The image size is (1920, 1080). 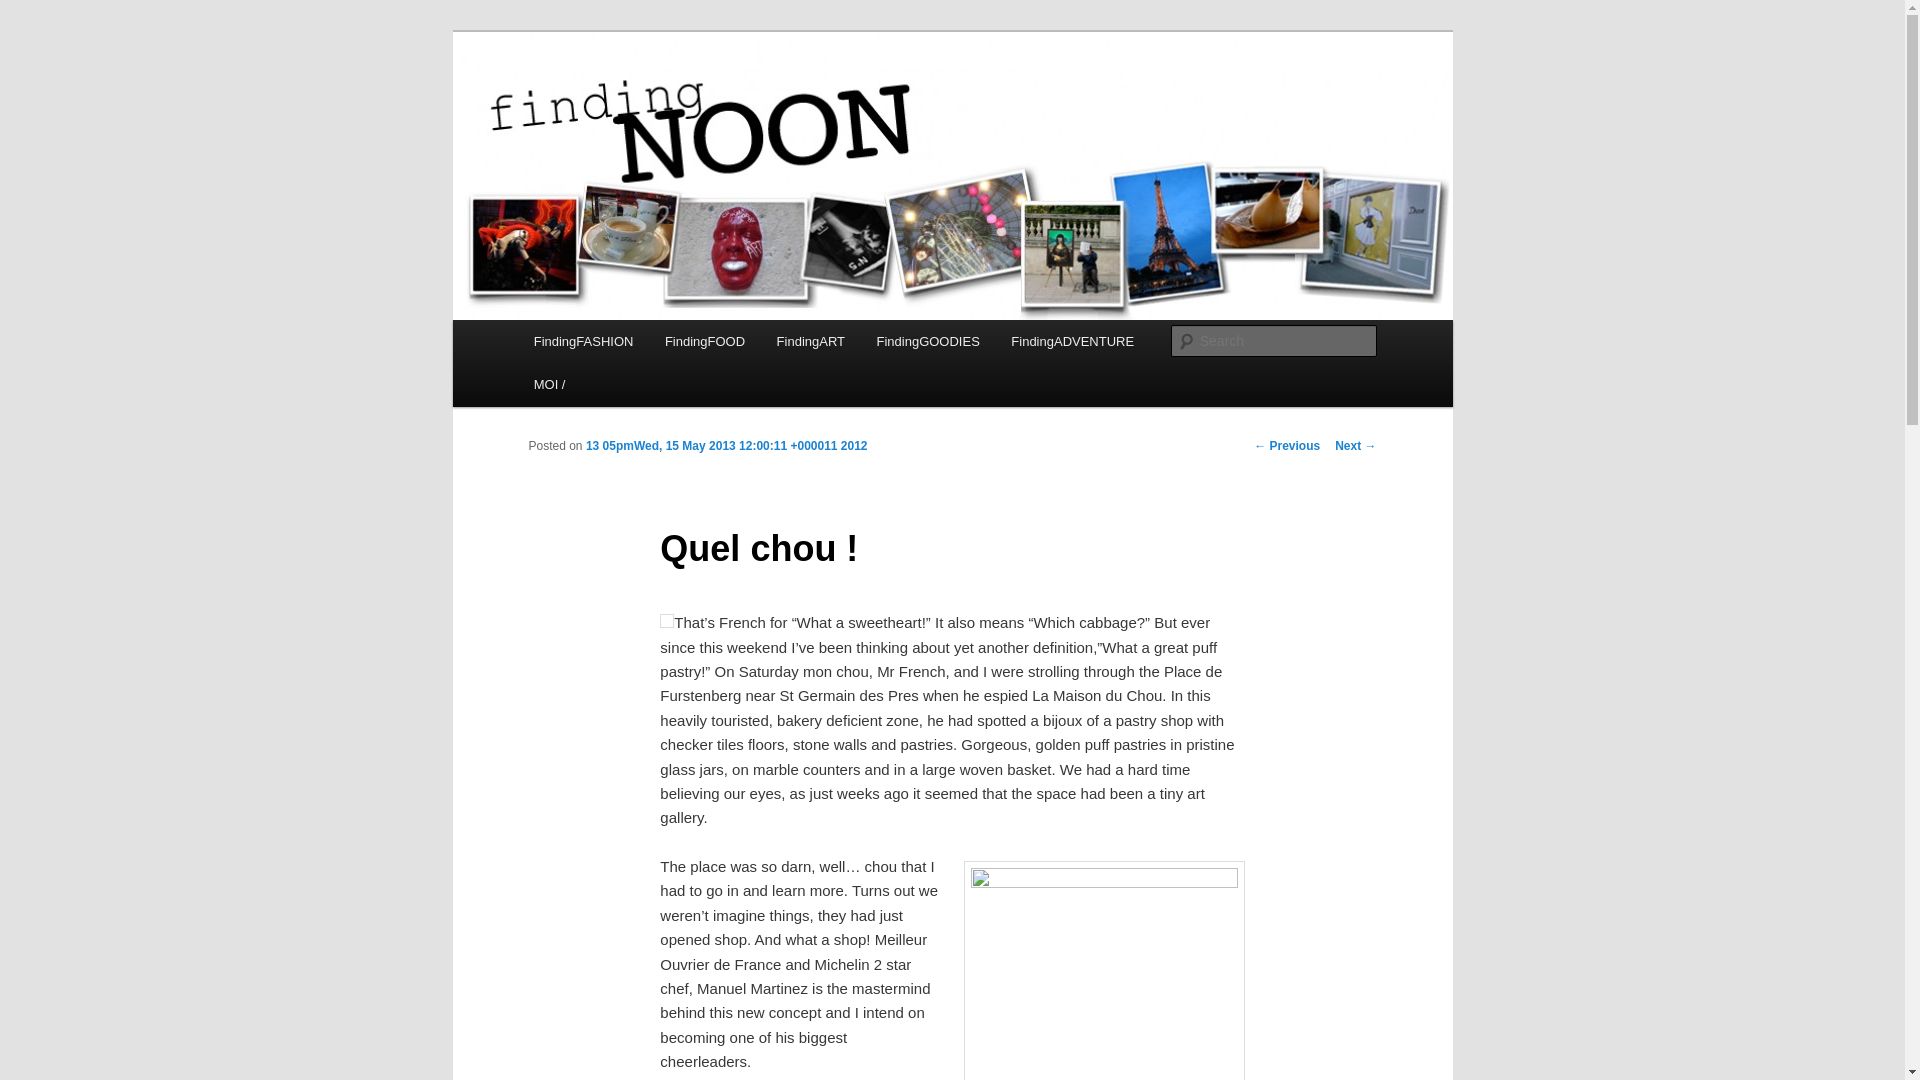 What do you see at coordinates (928, 340) in the screenshot?
I see `FindingGOODIES` at bounding box center [928, 340].